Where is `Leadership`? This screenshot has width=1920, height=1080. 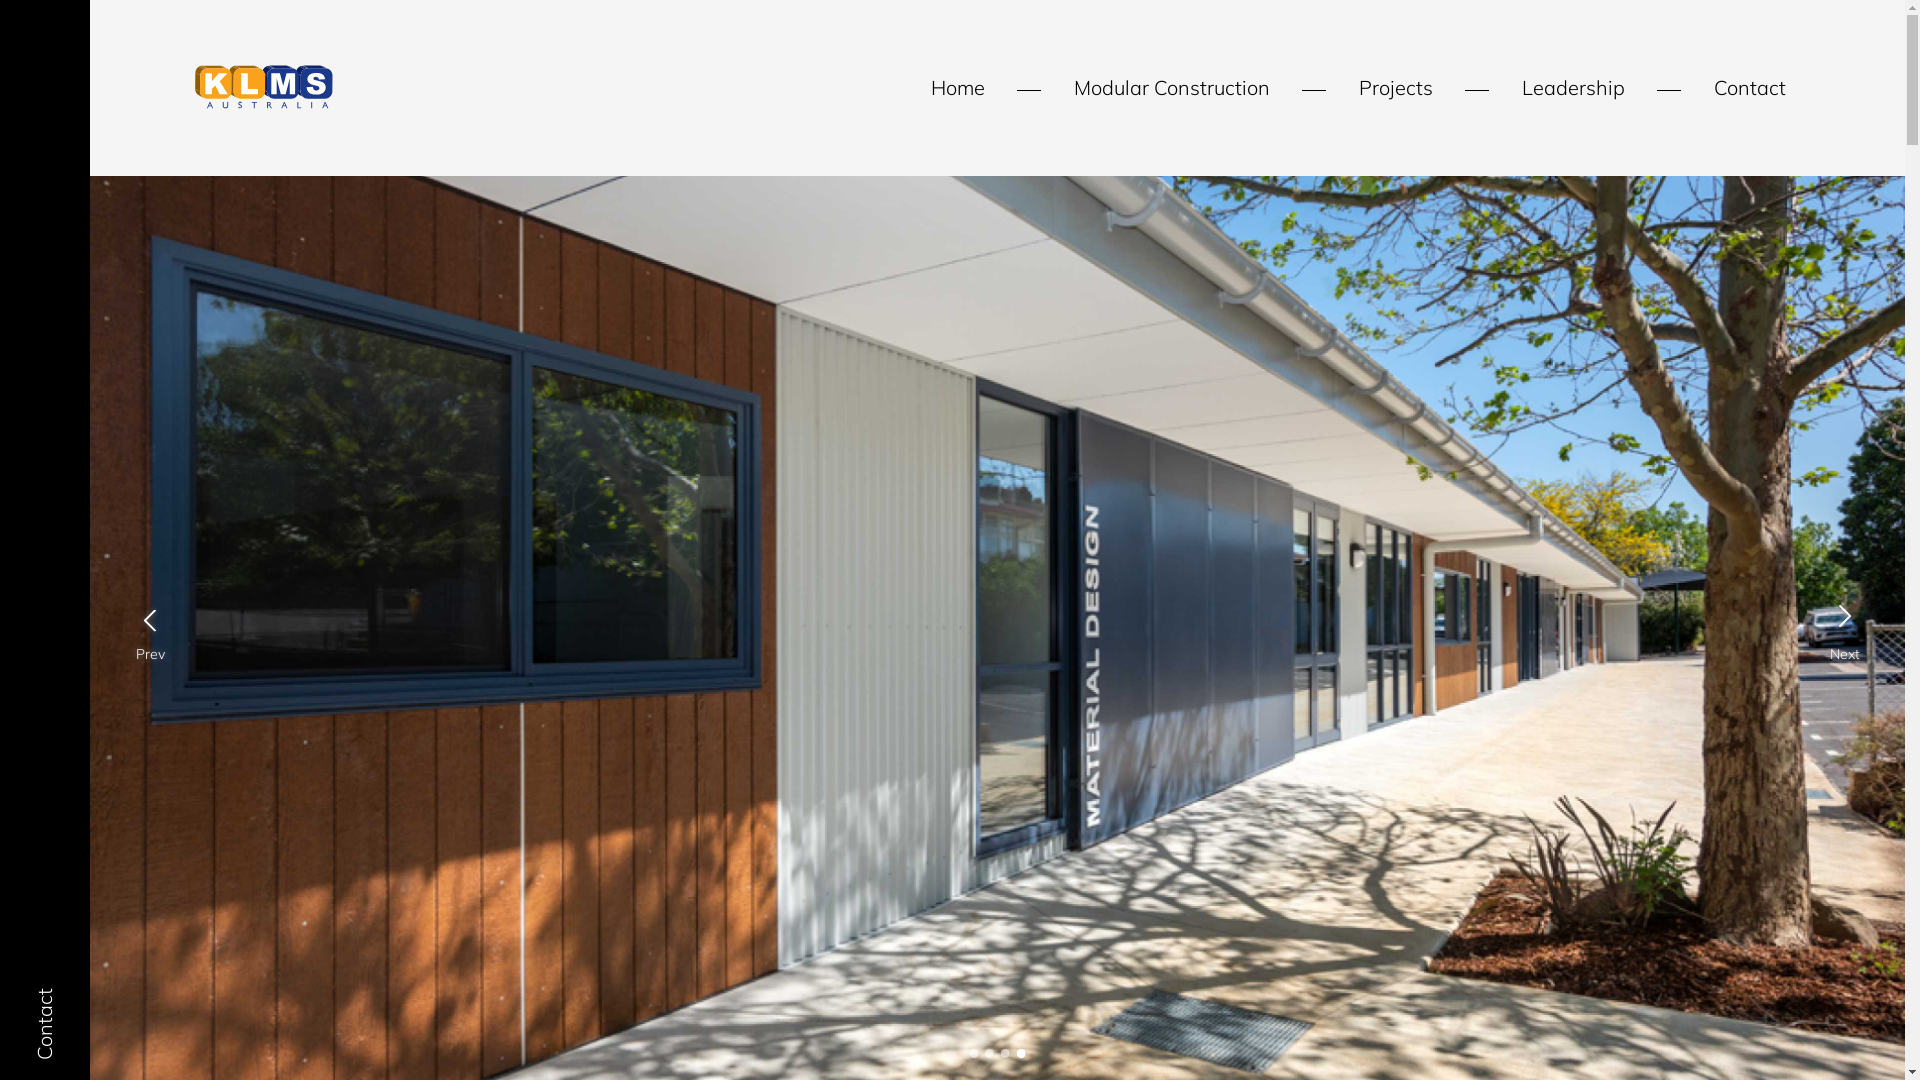 Leadership is located at coordinates (1574, 88).